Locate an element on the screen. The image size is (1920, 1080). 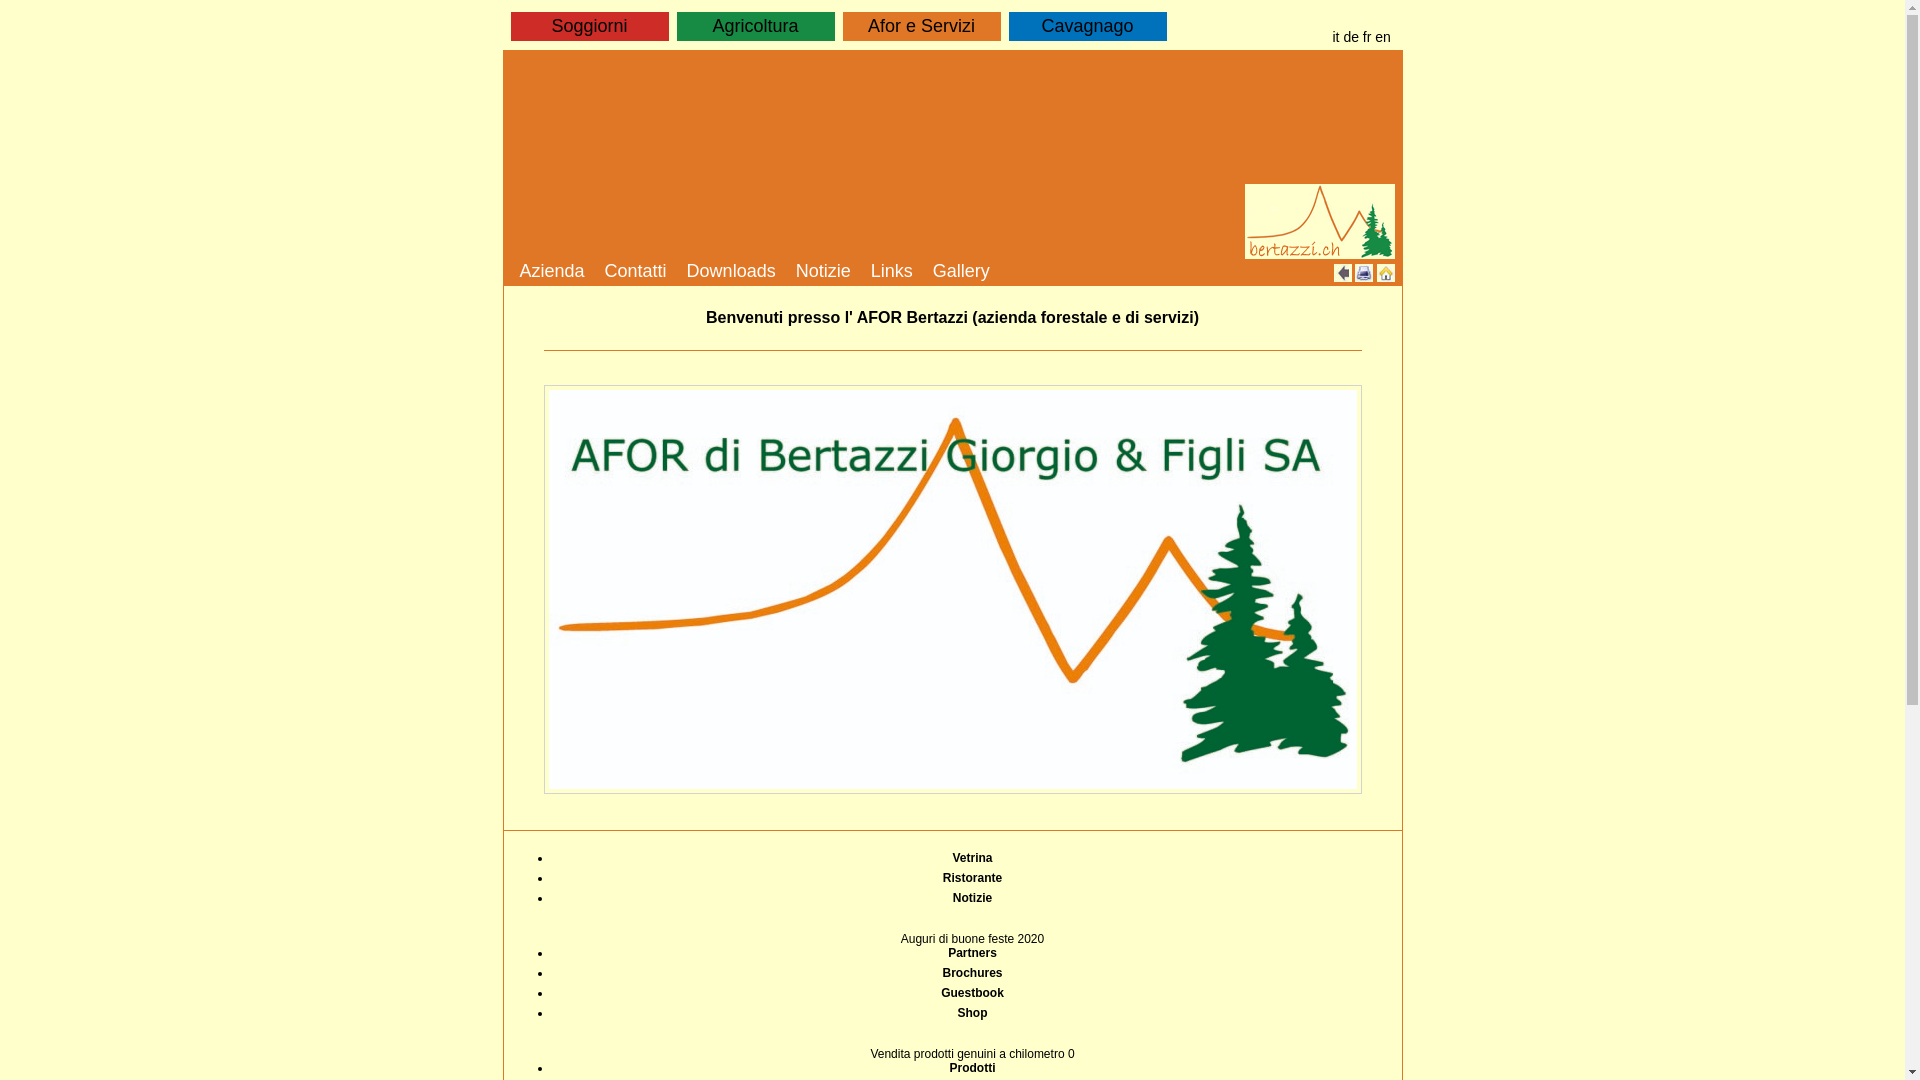
en is located at coordinates (1383, 37).